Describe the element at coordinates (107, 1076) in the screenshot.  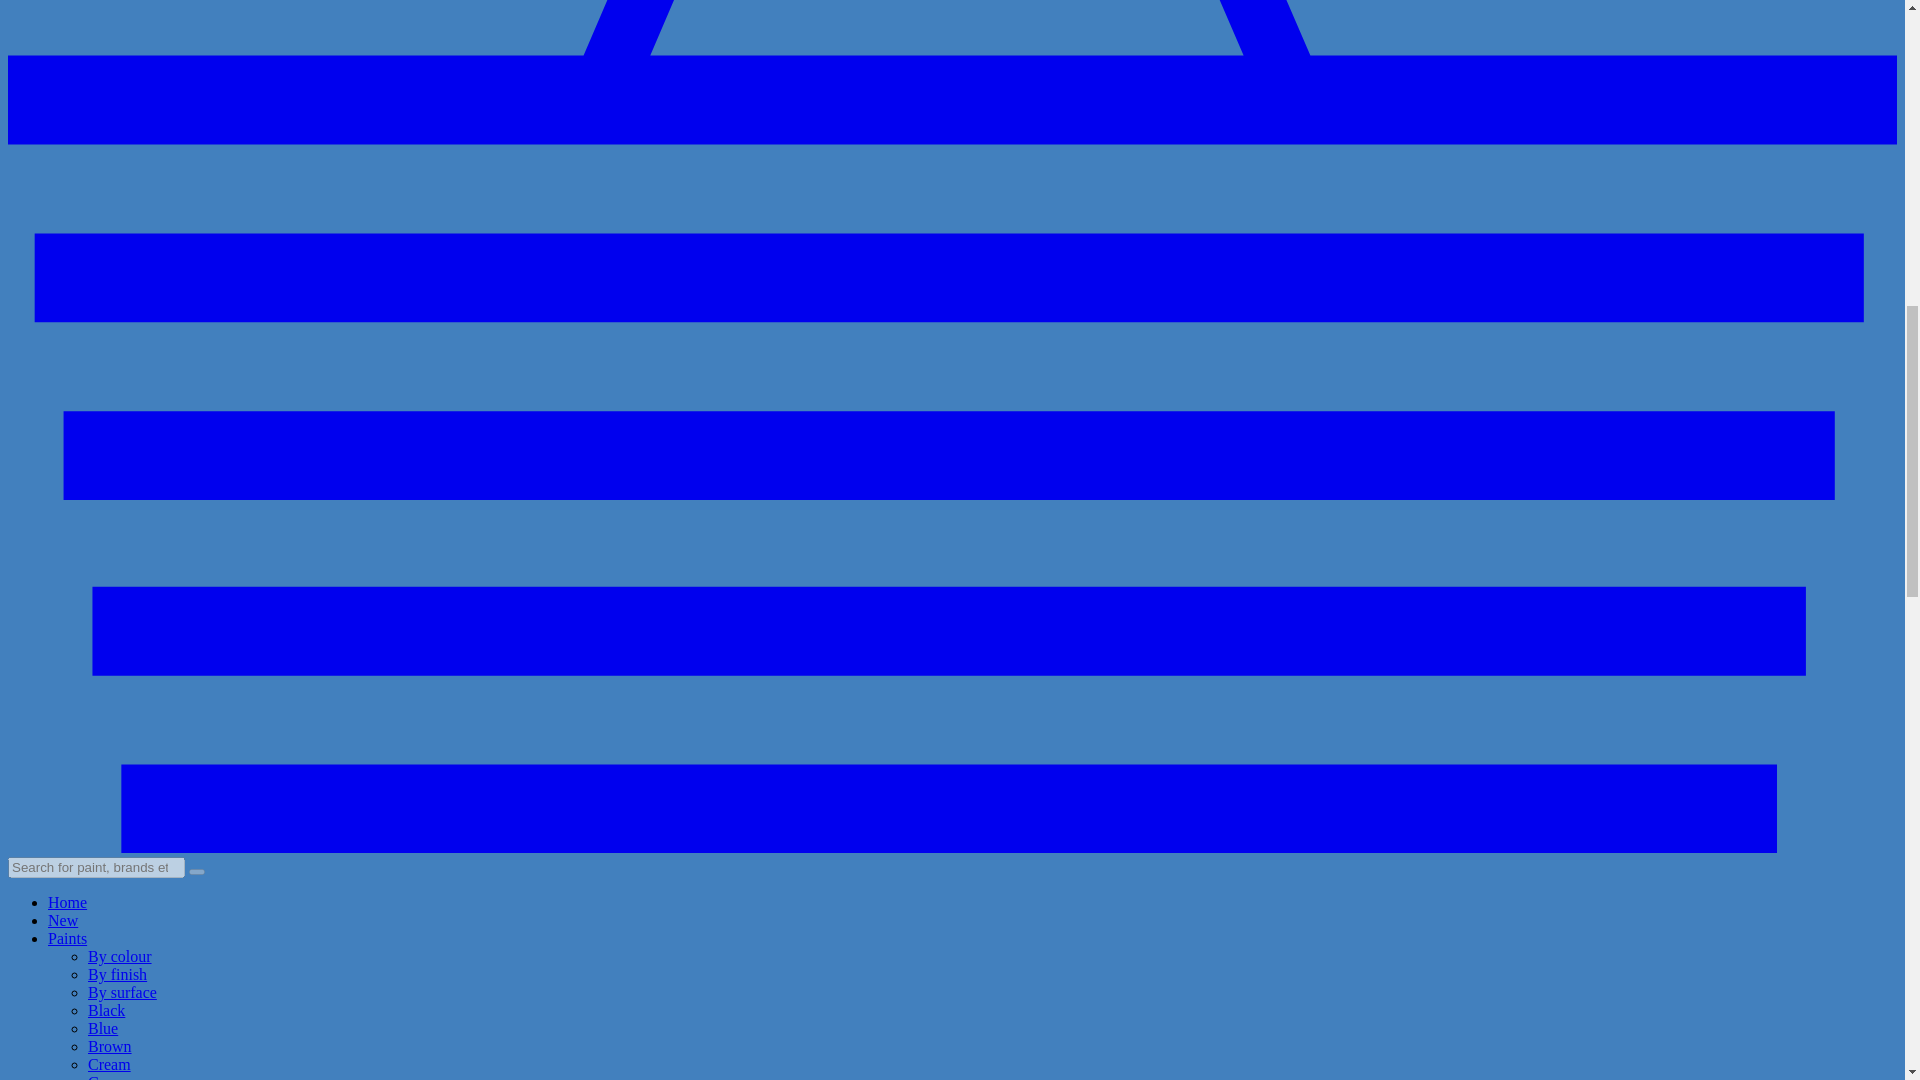
I see `Green` at that location.